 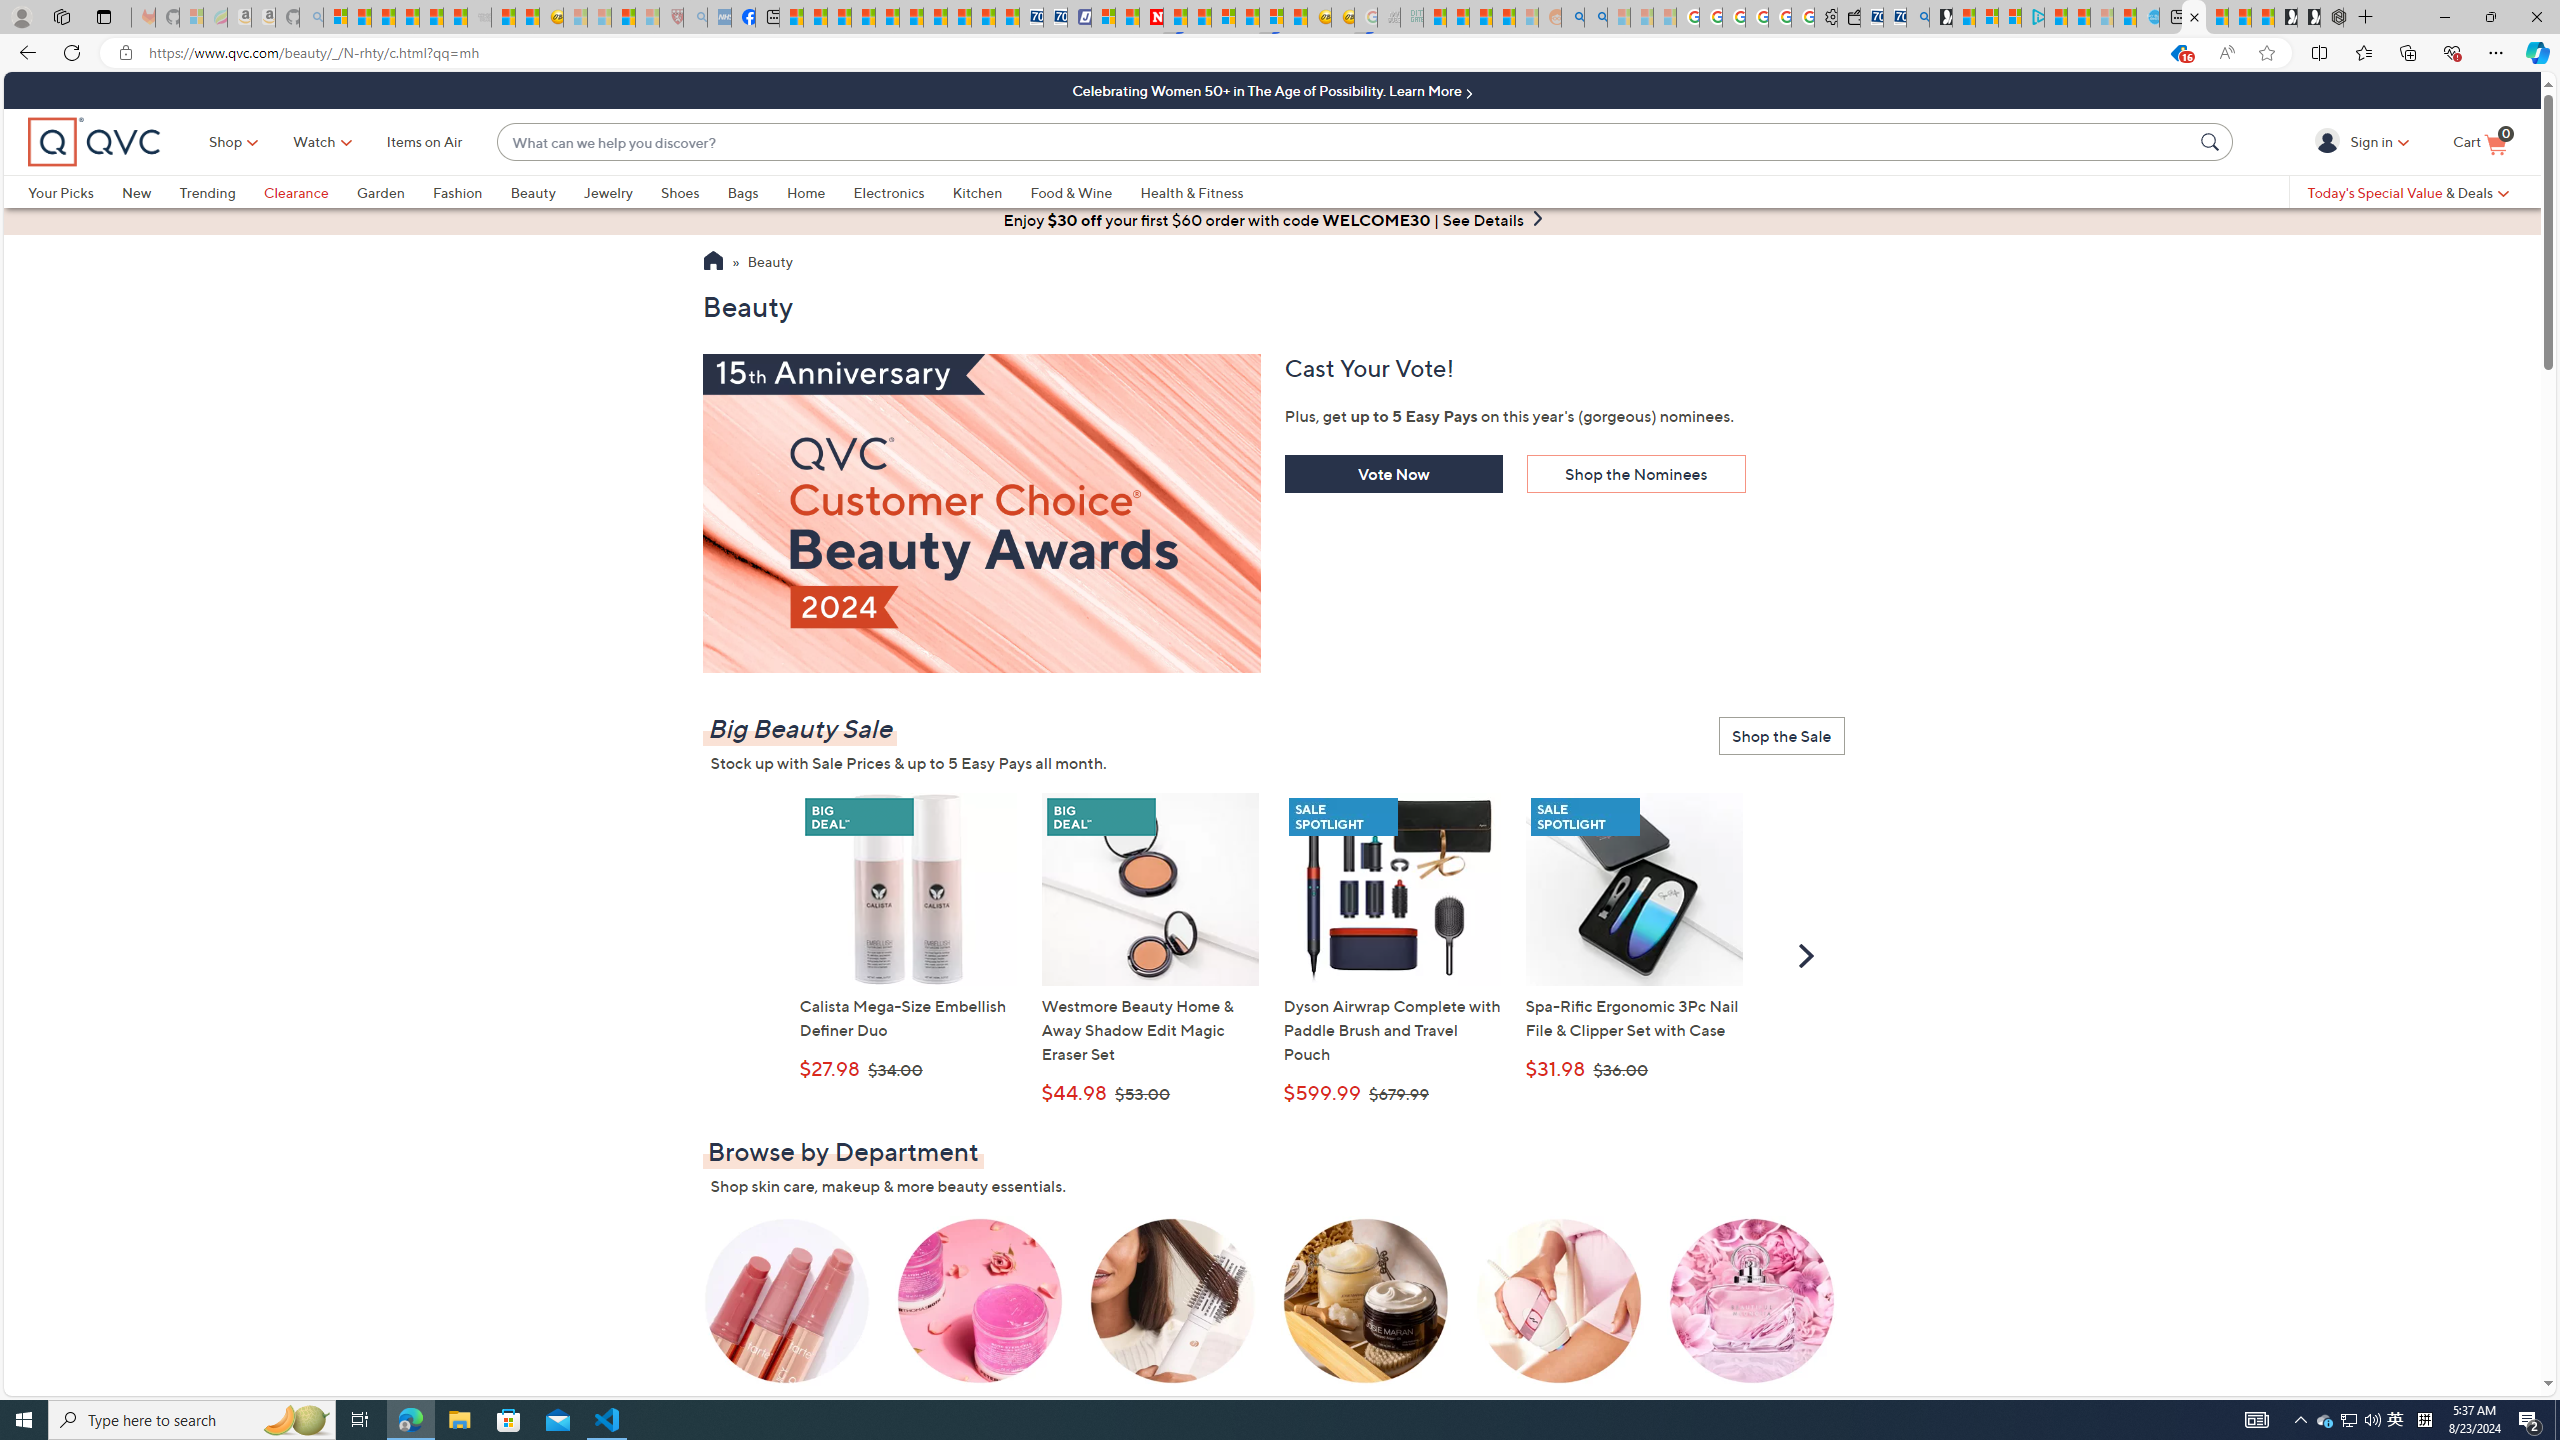 I want to click on Climate Damage Becomes Too Severe To Reverse, so click(x=862, y=17).